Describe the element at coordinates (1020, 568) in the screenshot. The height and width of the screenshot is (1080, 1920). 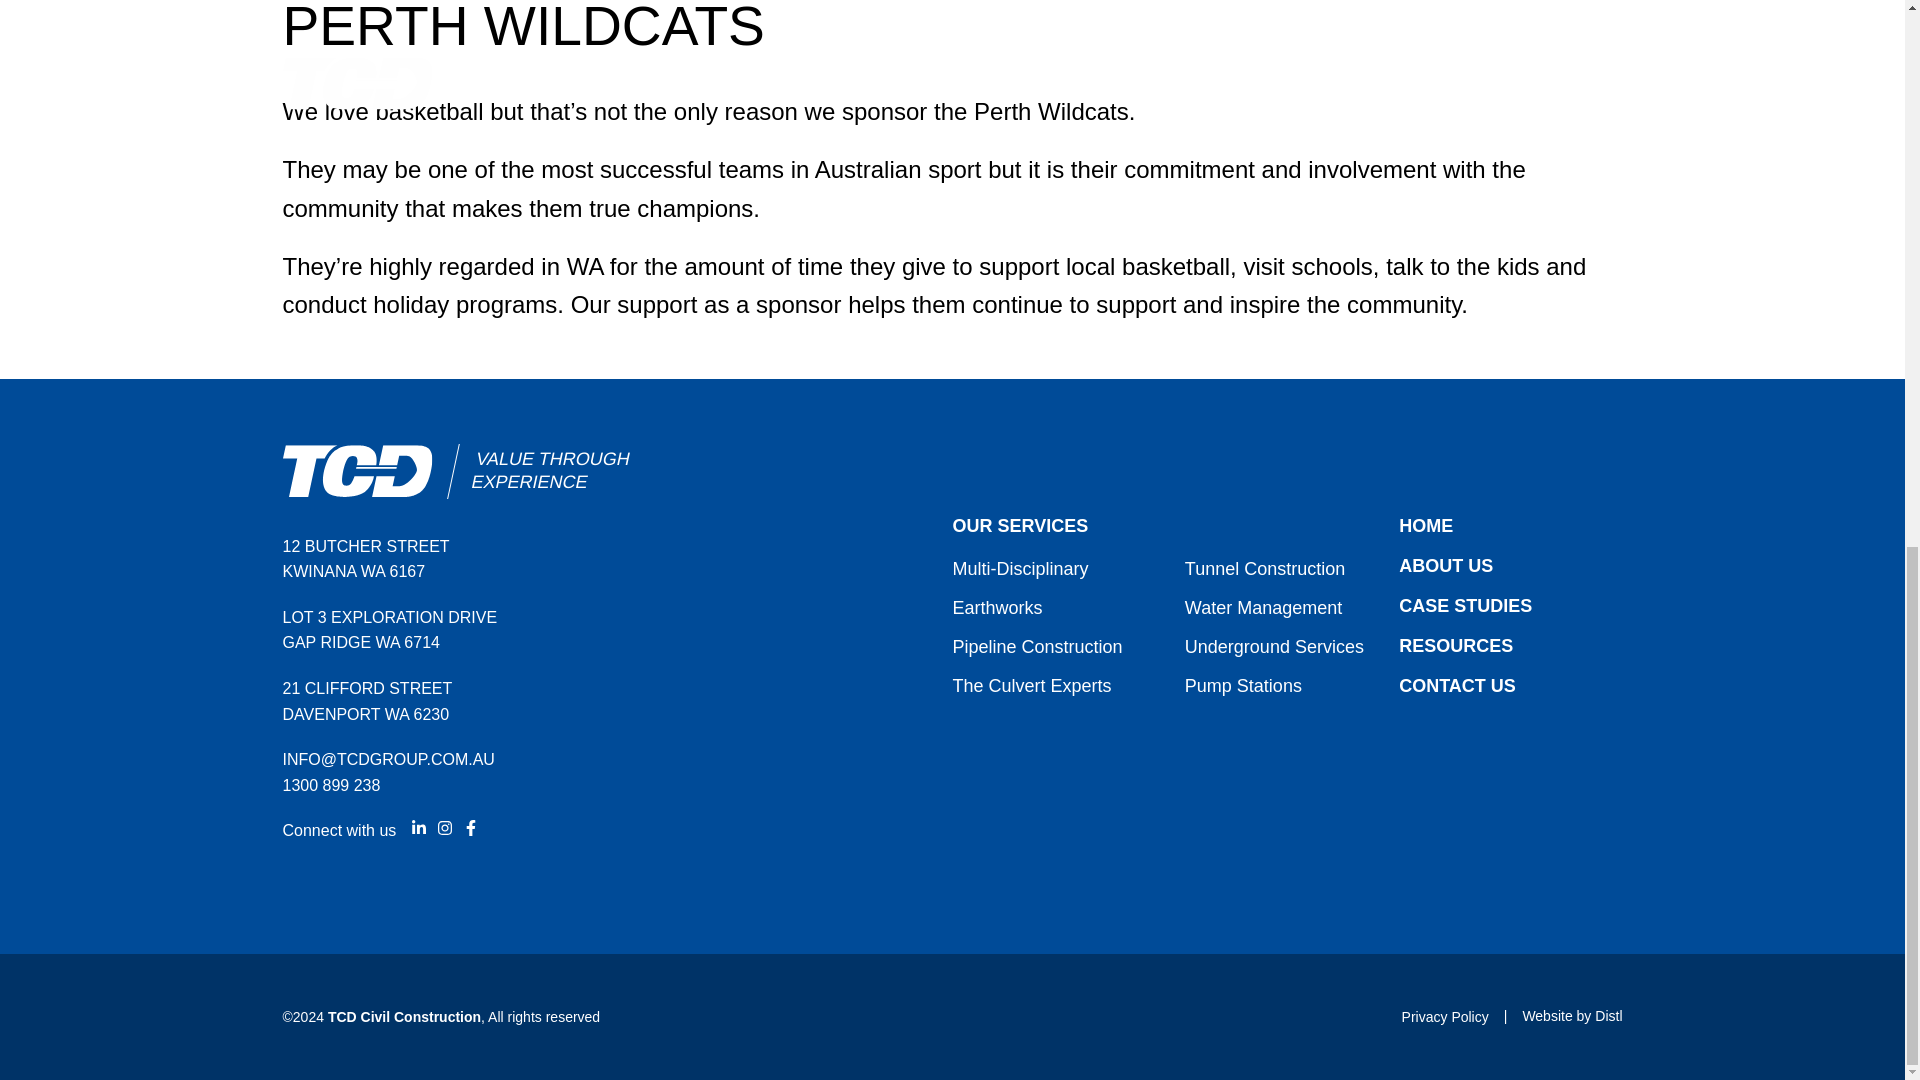
I see `Multi-Disciplinary` at that location.